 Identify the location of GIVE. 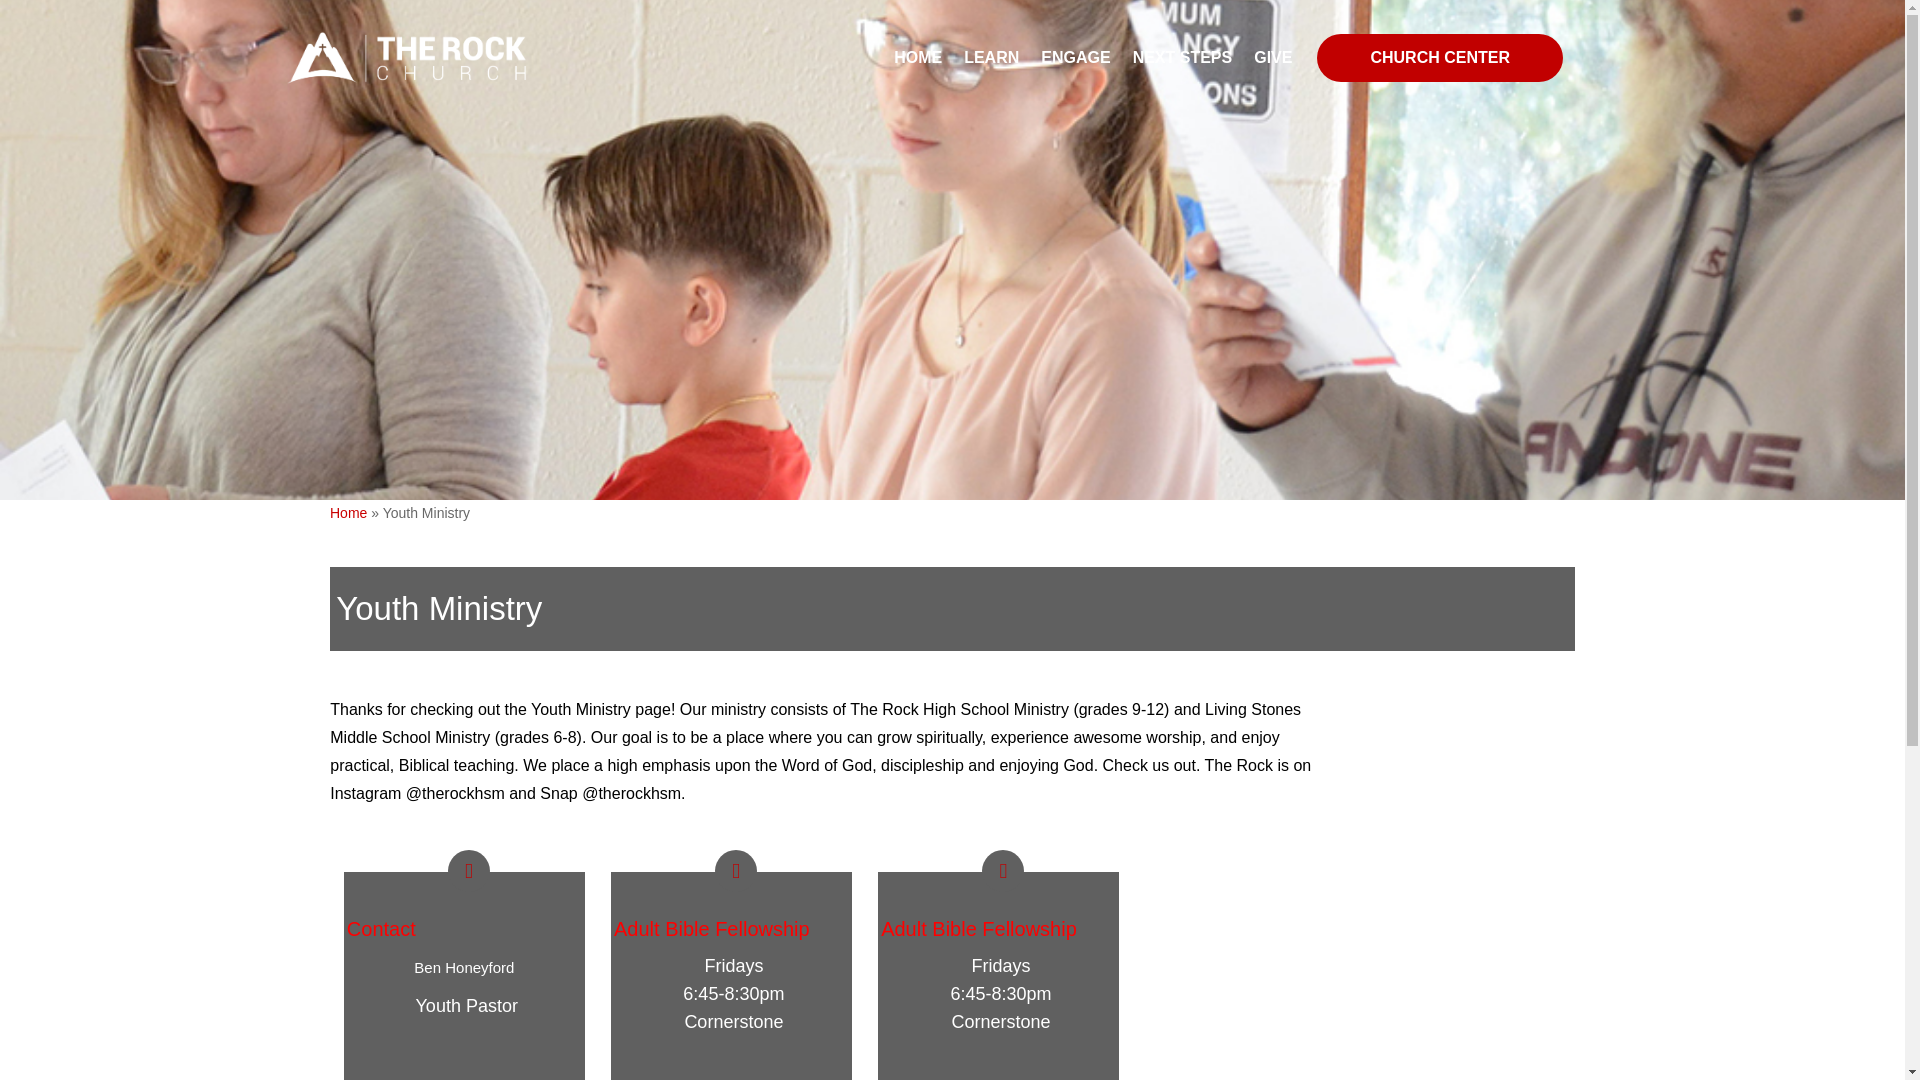
(1272, 58).